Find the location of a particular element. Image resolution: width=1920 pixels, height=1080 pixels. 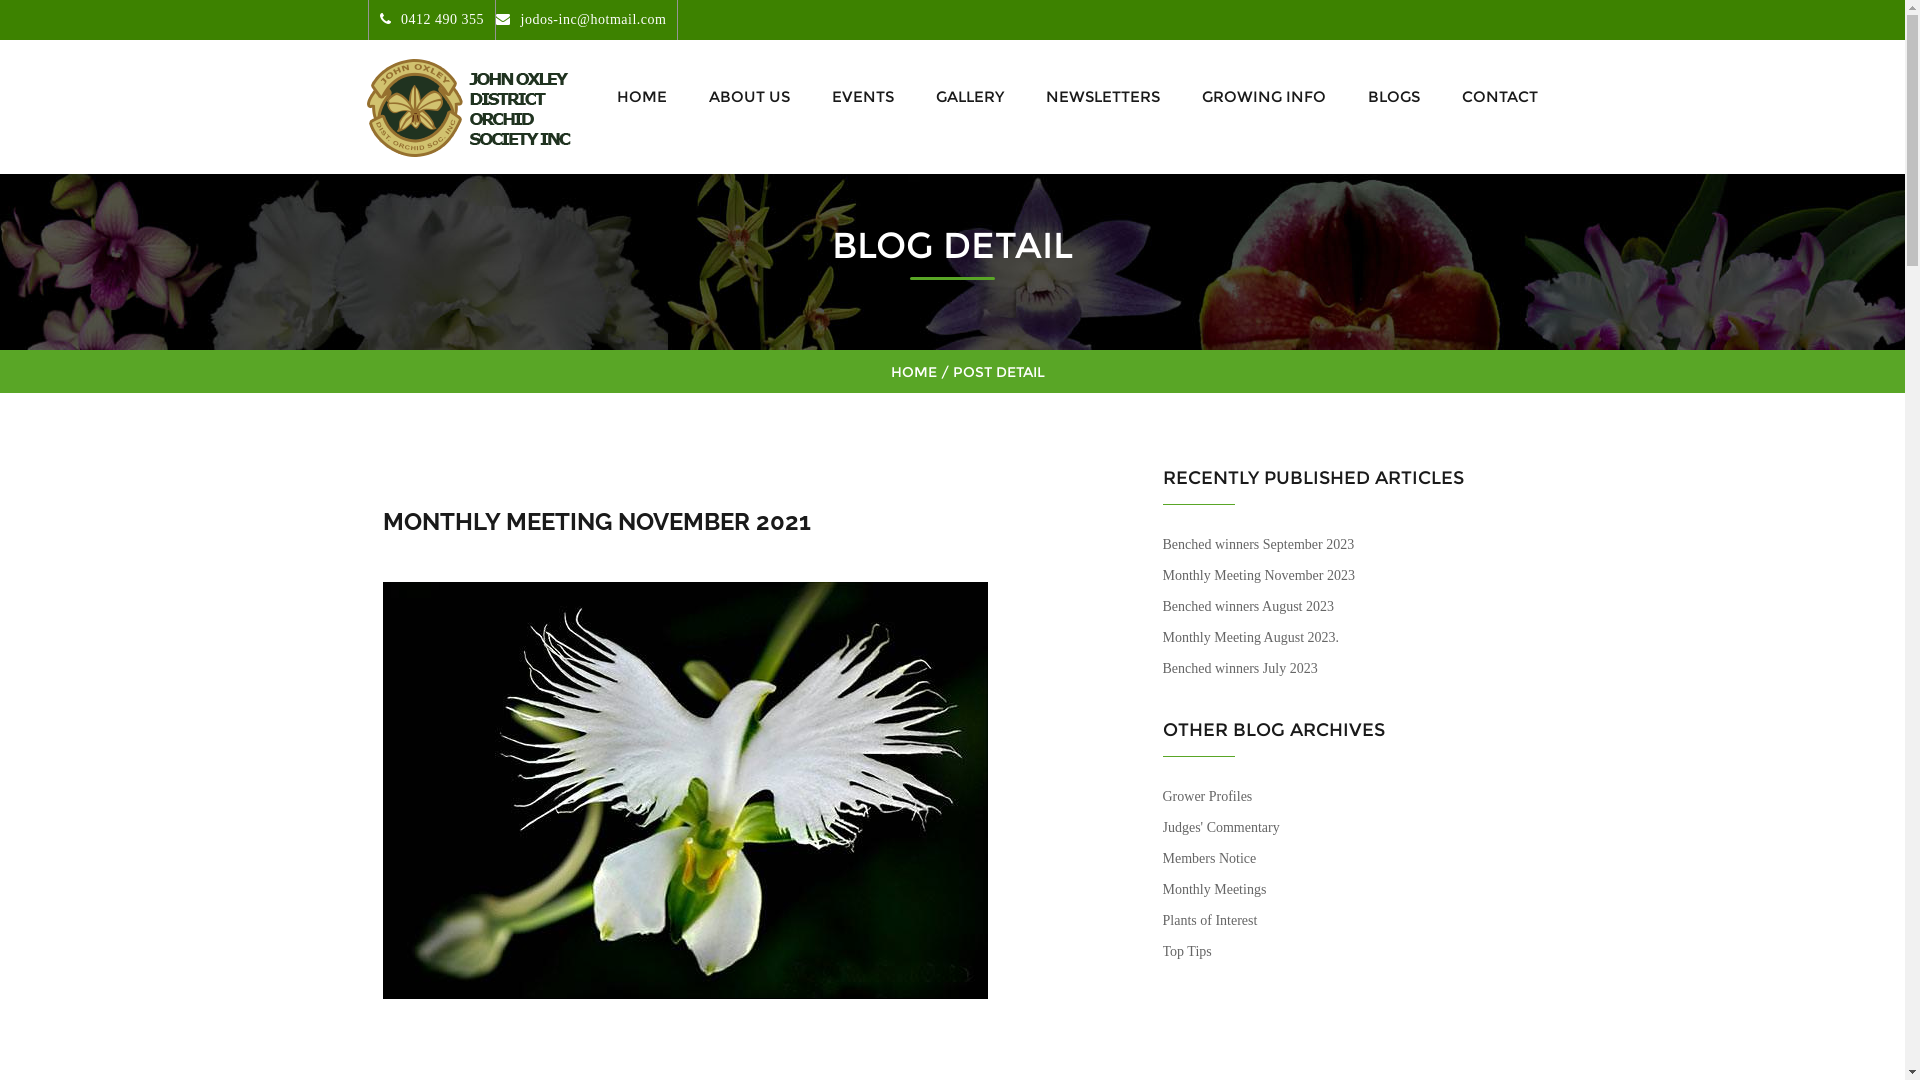

Monthly Meetings is located at coordinates (1214, 890).